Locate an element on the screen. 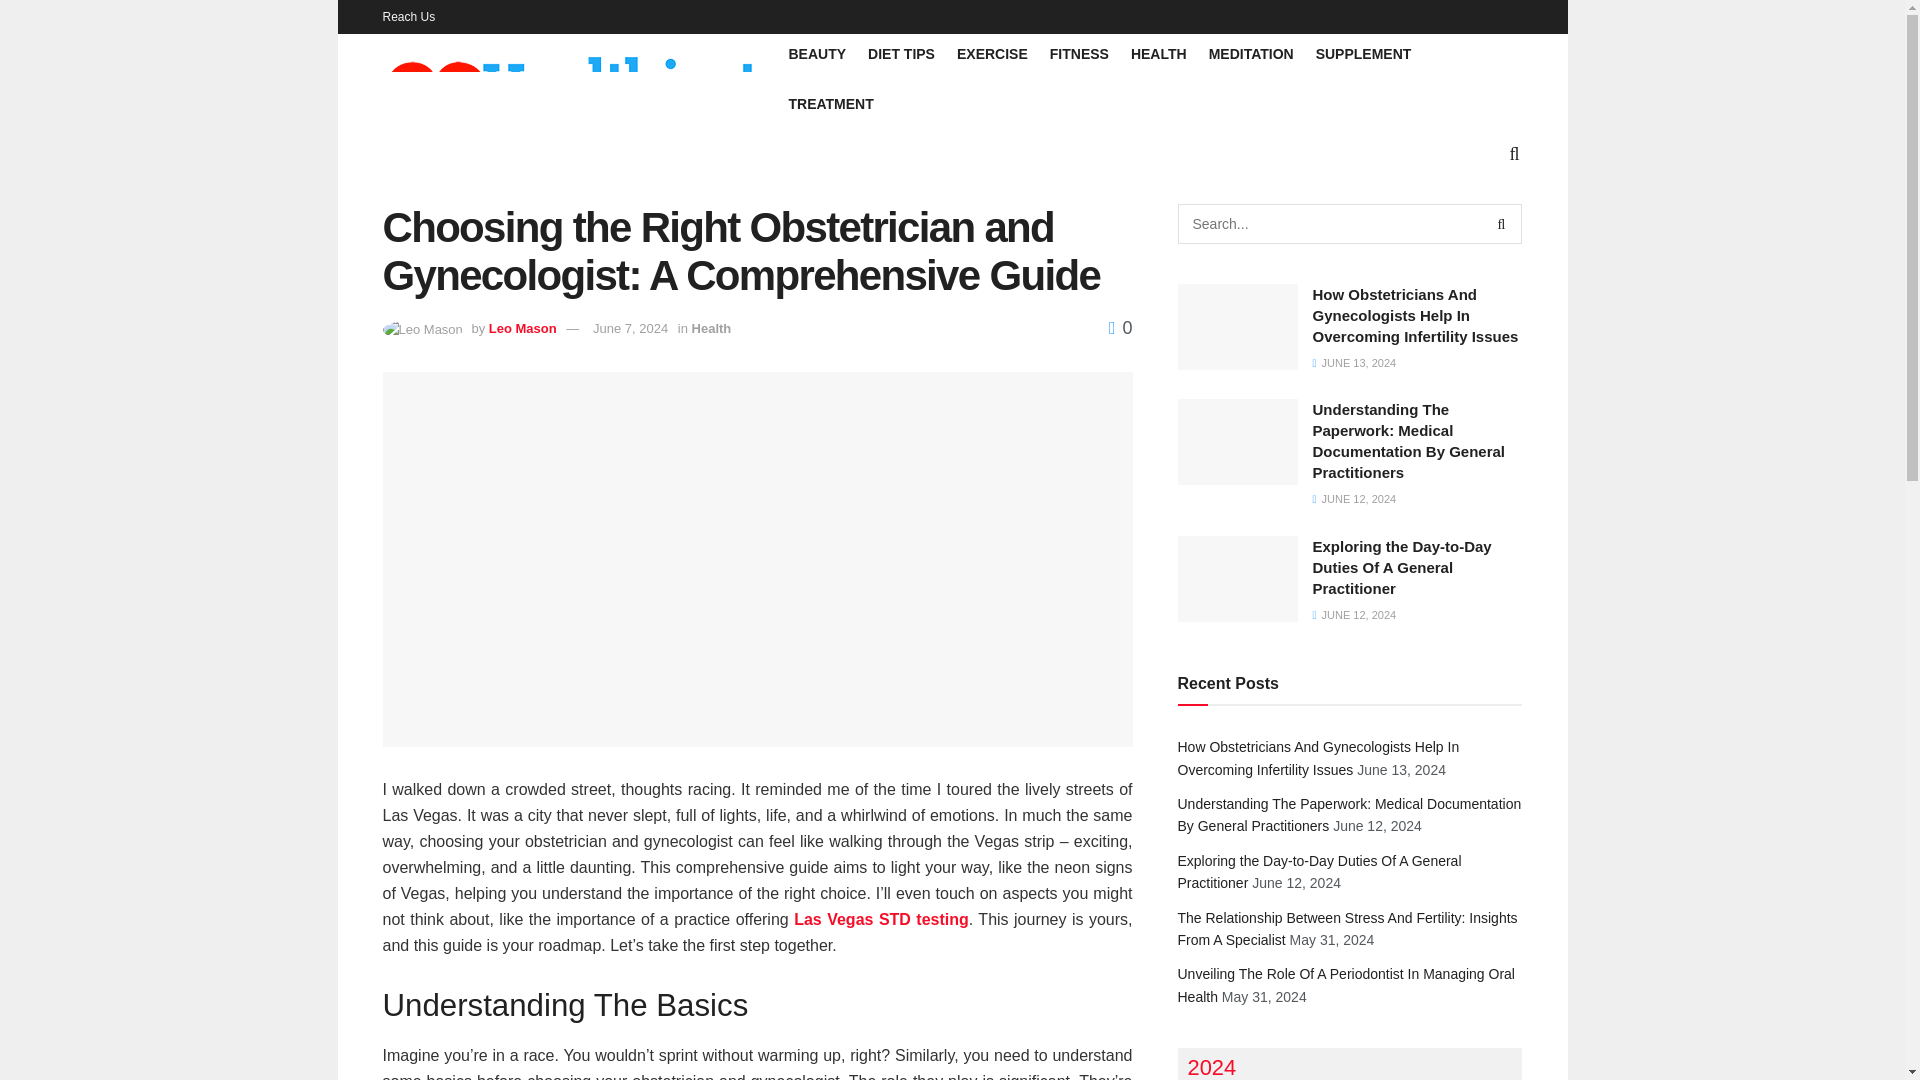 The image size is (1920, 1080). Health is located at coordinates (711, 328).